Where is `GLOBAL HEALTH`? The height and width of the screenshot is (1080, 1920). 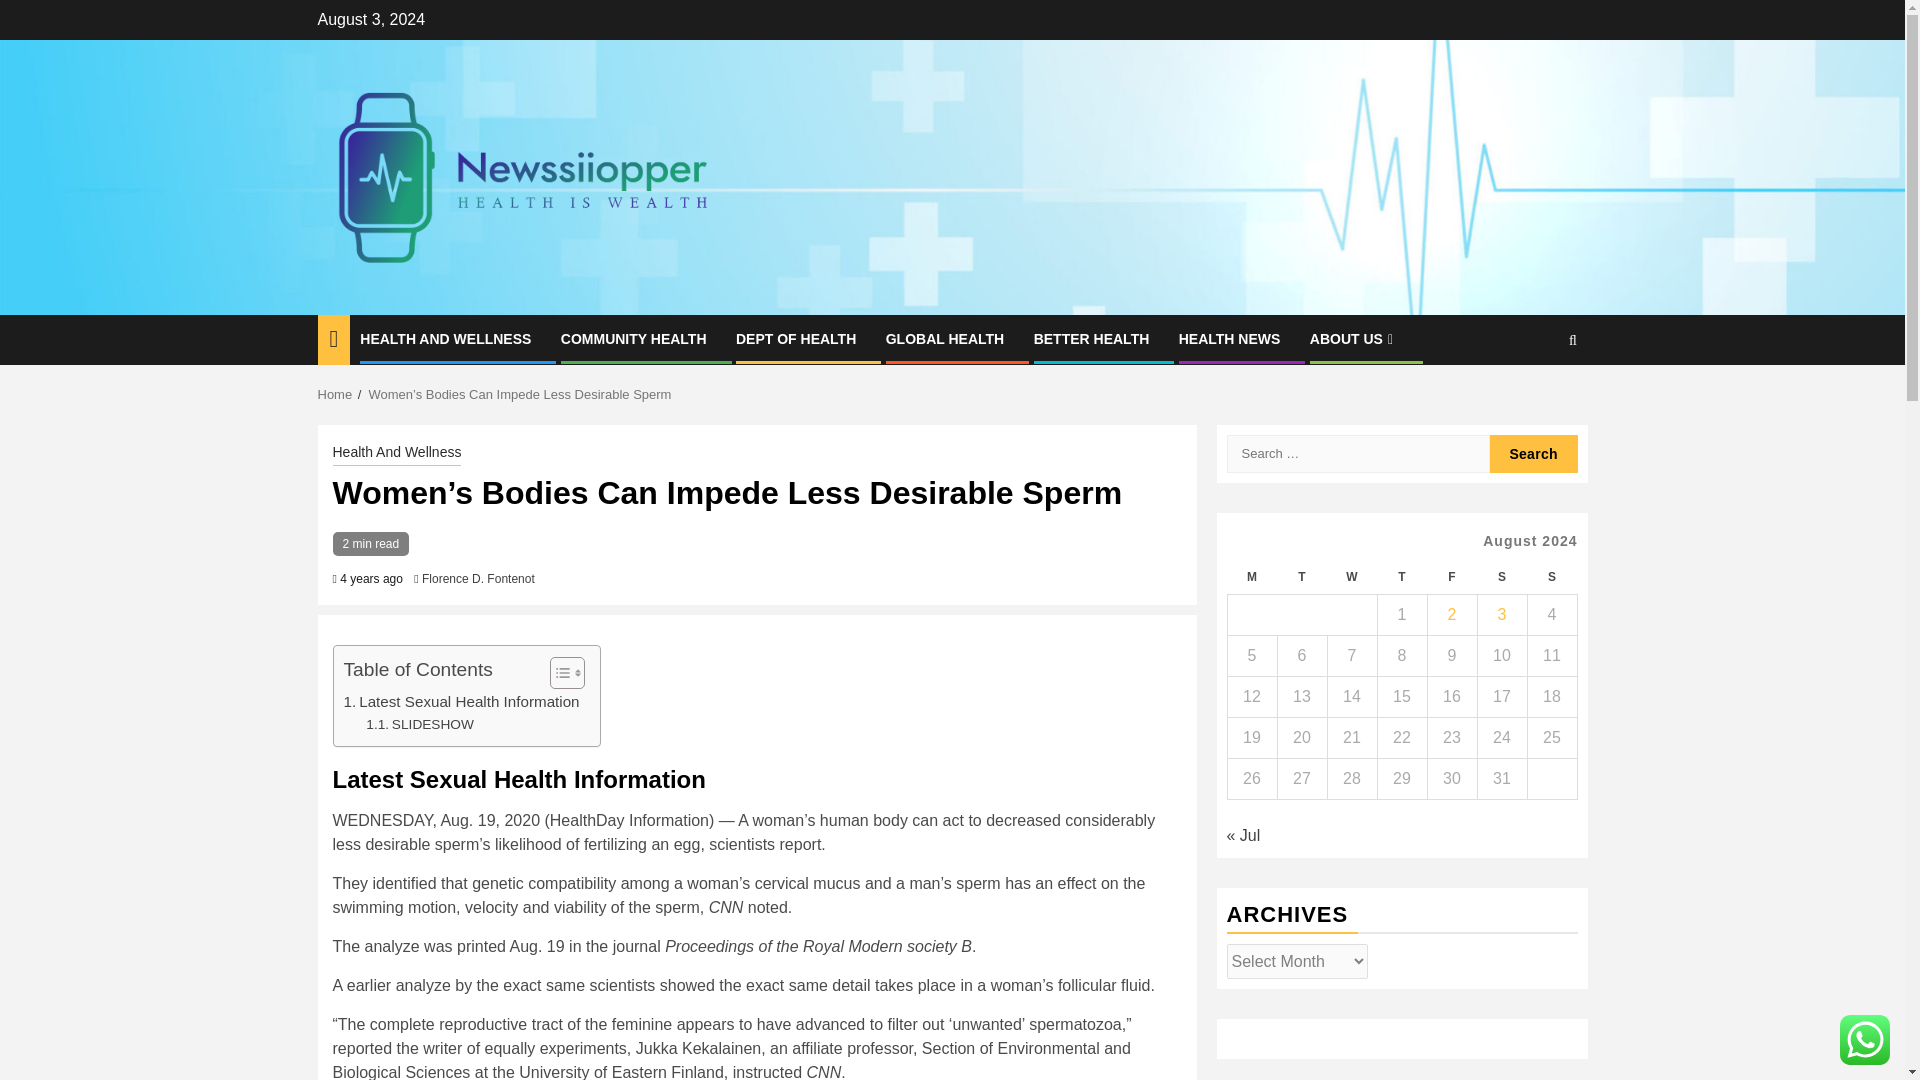
GLOBAL HEALTH is located at coordinates (944, 338).